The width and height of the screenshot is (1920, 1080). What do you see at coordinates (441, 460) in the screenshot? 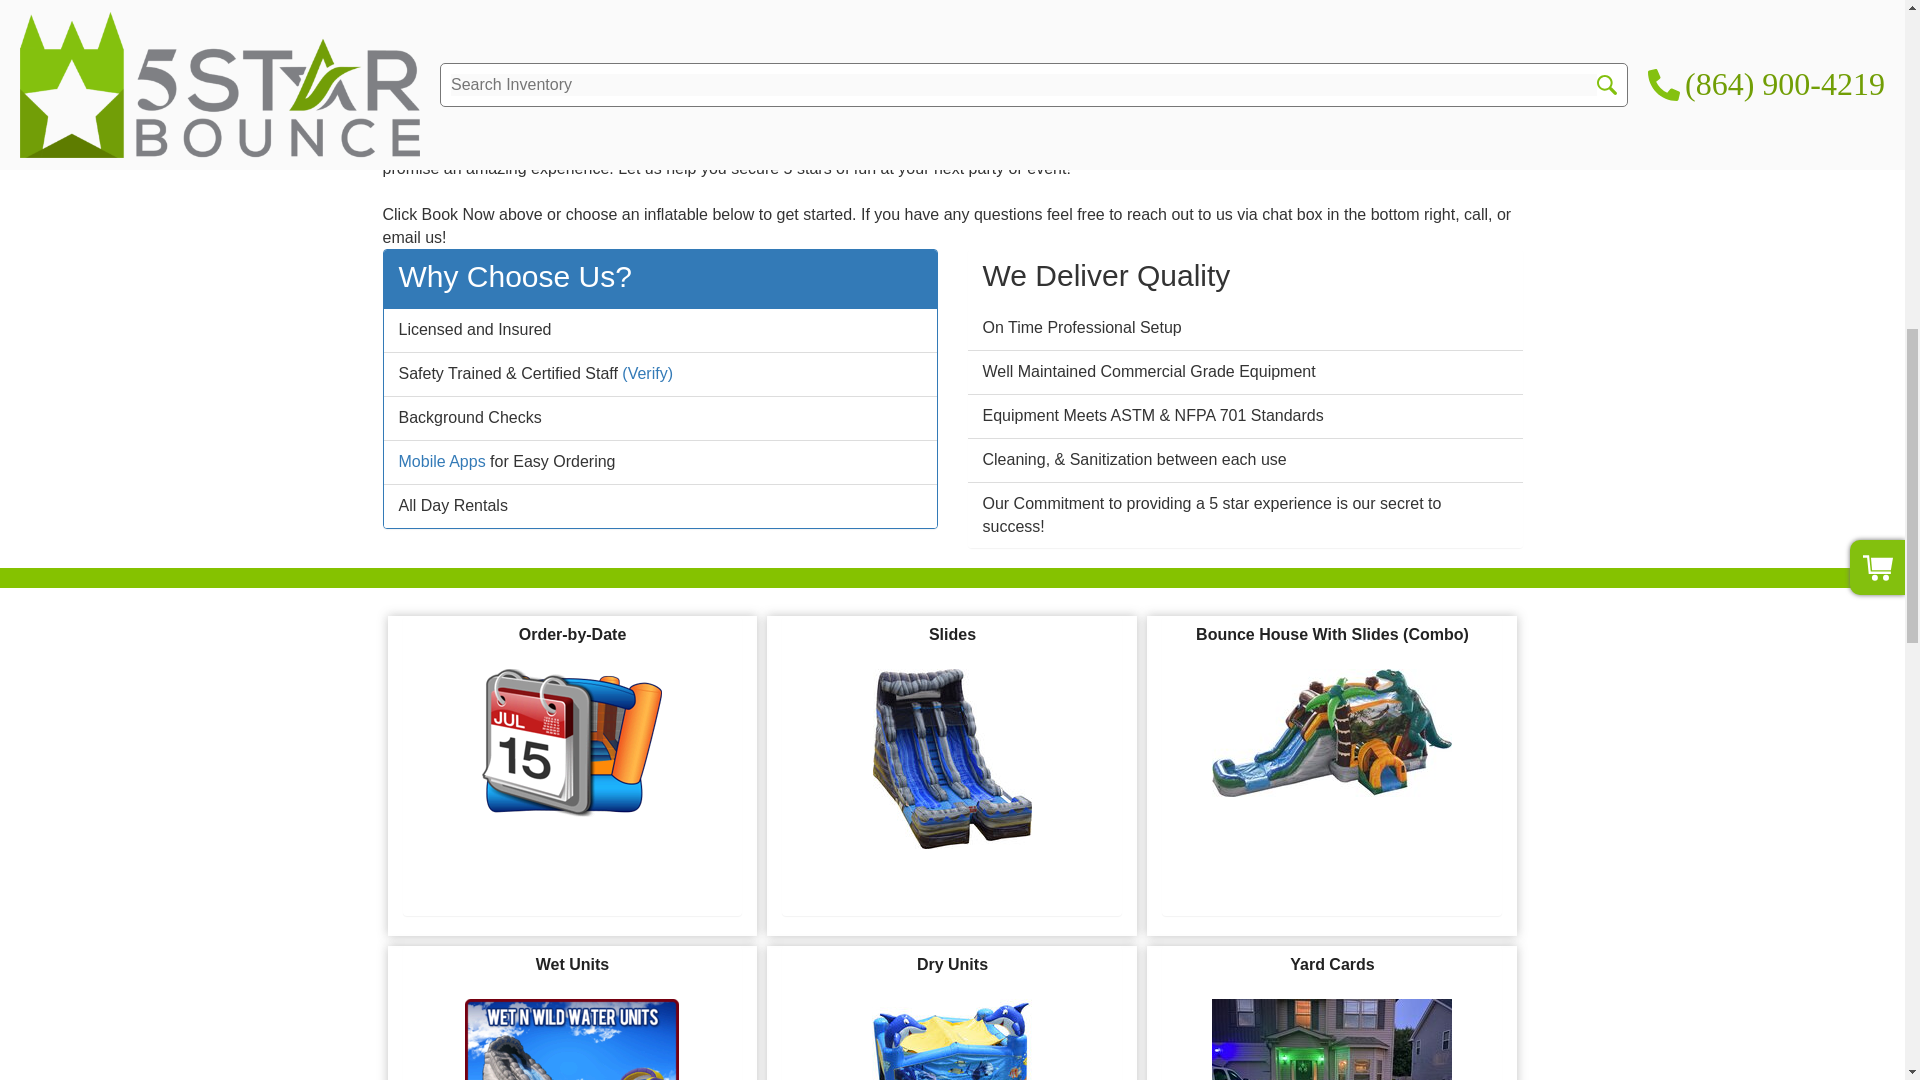
I see `Mobile Apps` at bounding box center [441, 460].